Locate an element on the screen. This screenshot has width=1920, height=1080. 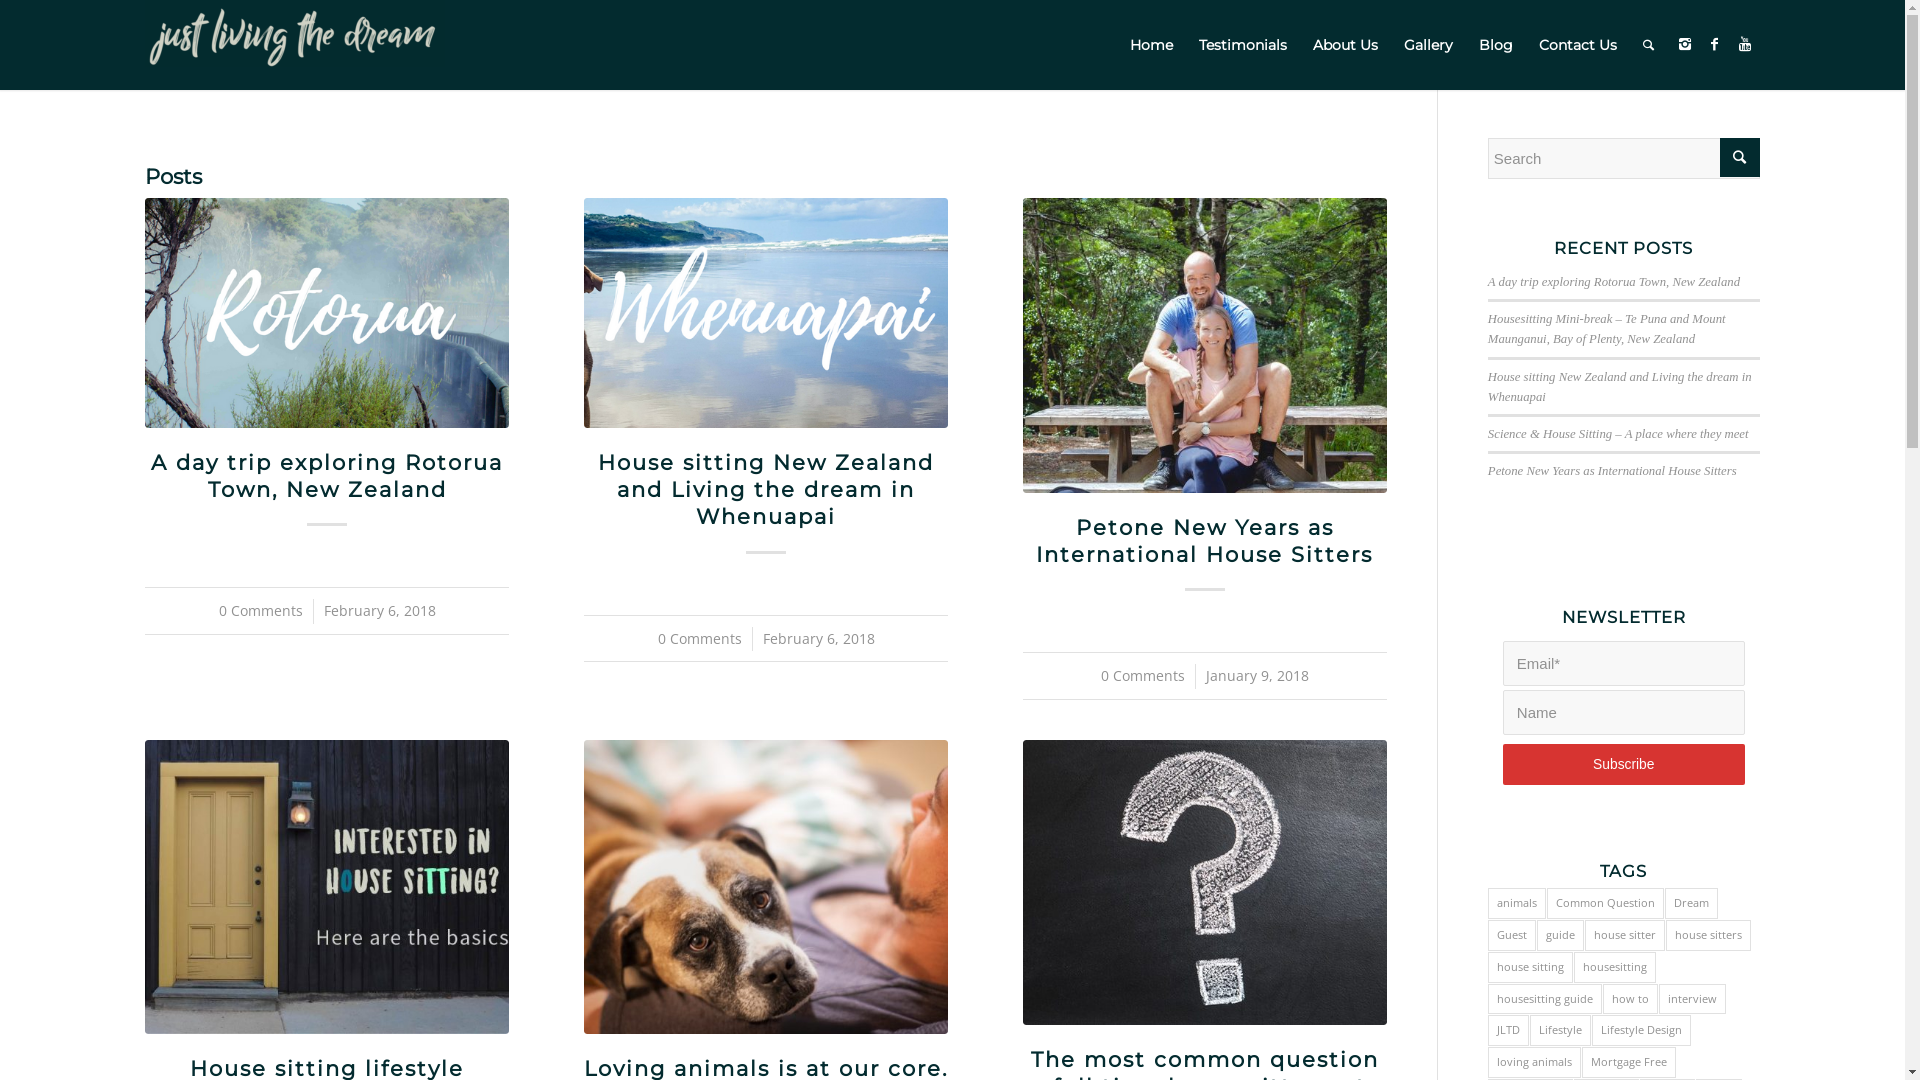
0 Comments is located at coordinates (261, 611).